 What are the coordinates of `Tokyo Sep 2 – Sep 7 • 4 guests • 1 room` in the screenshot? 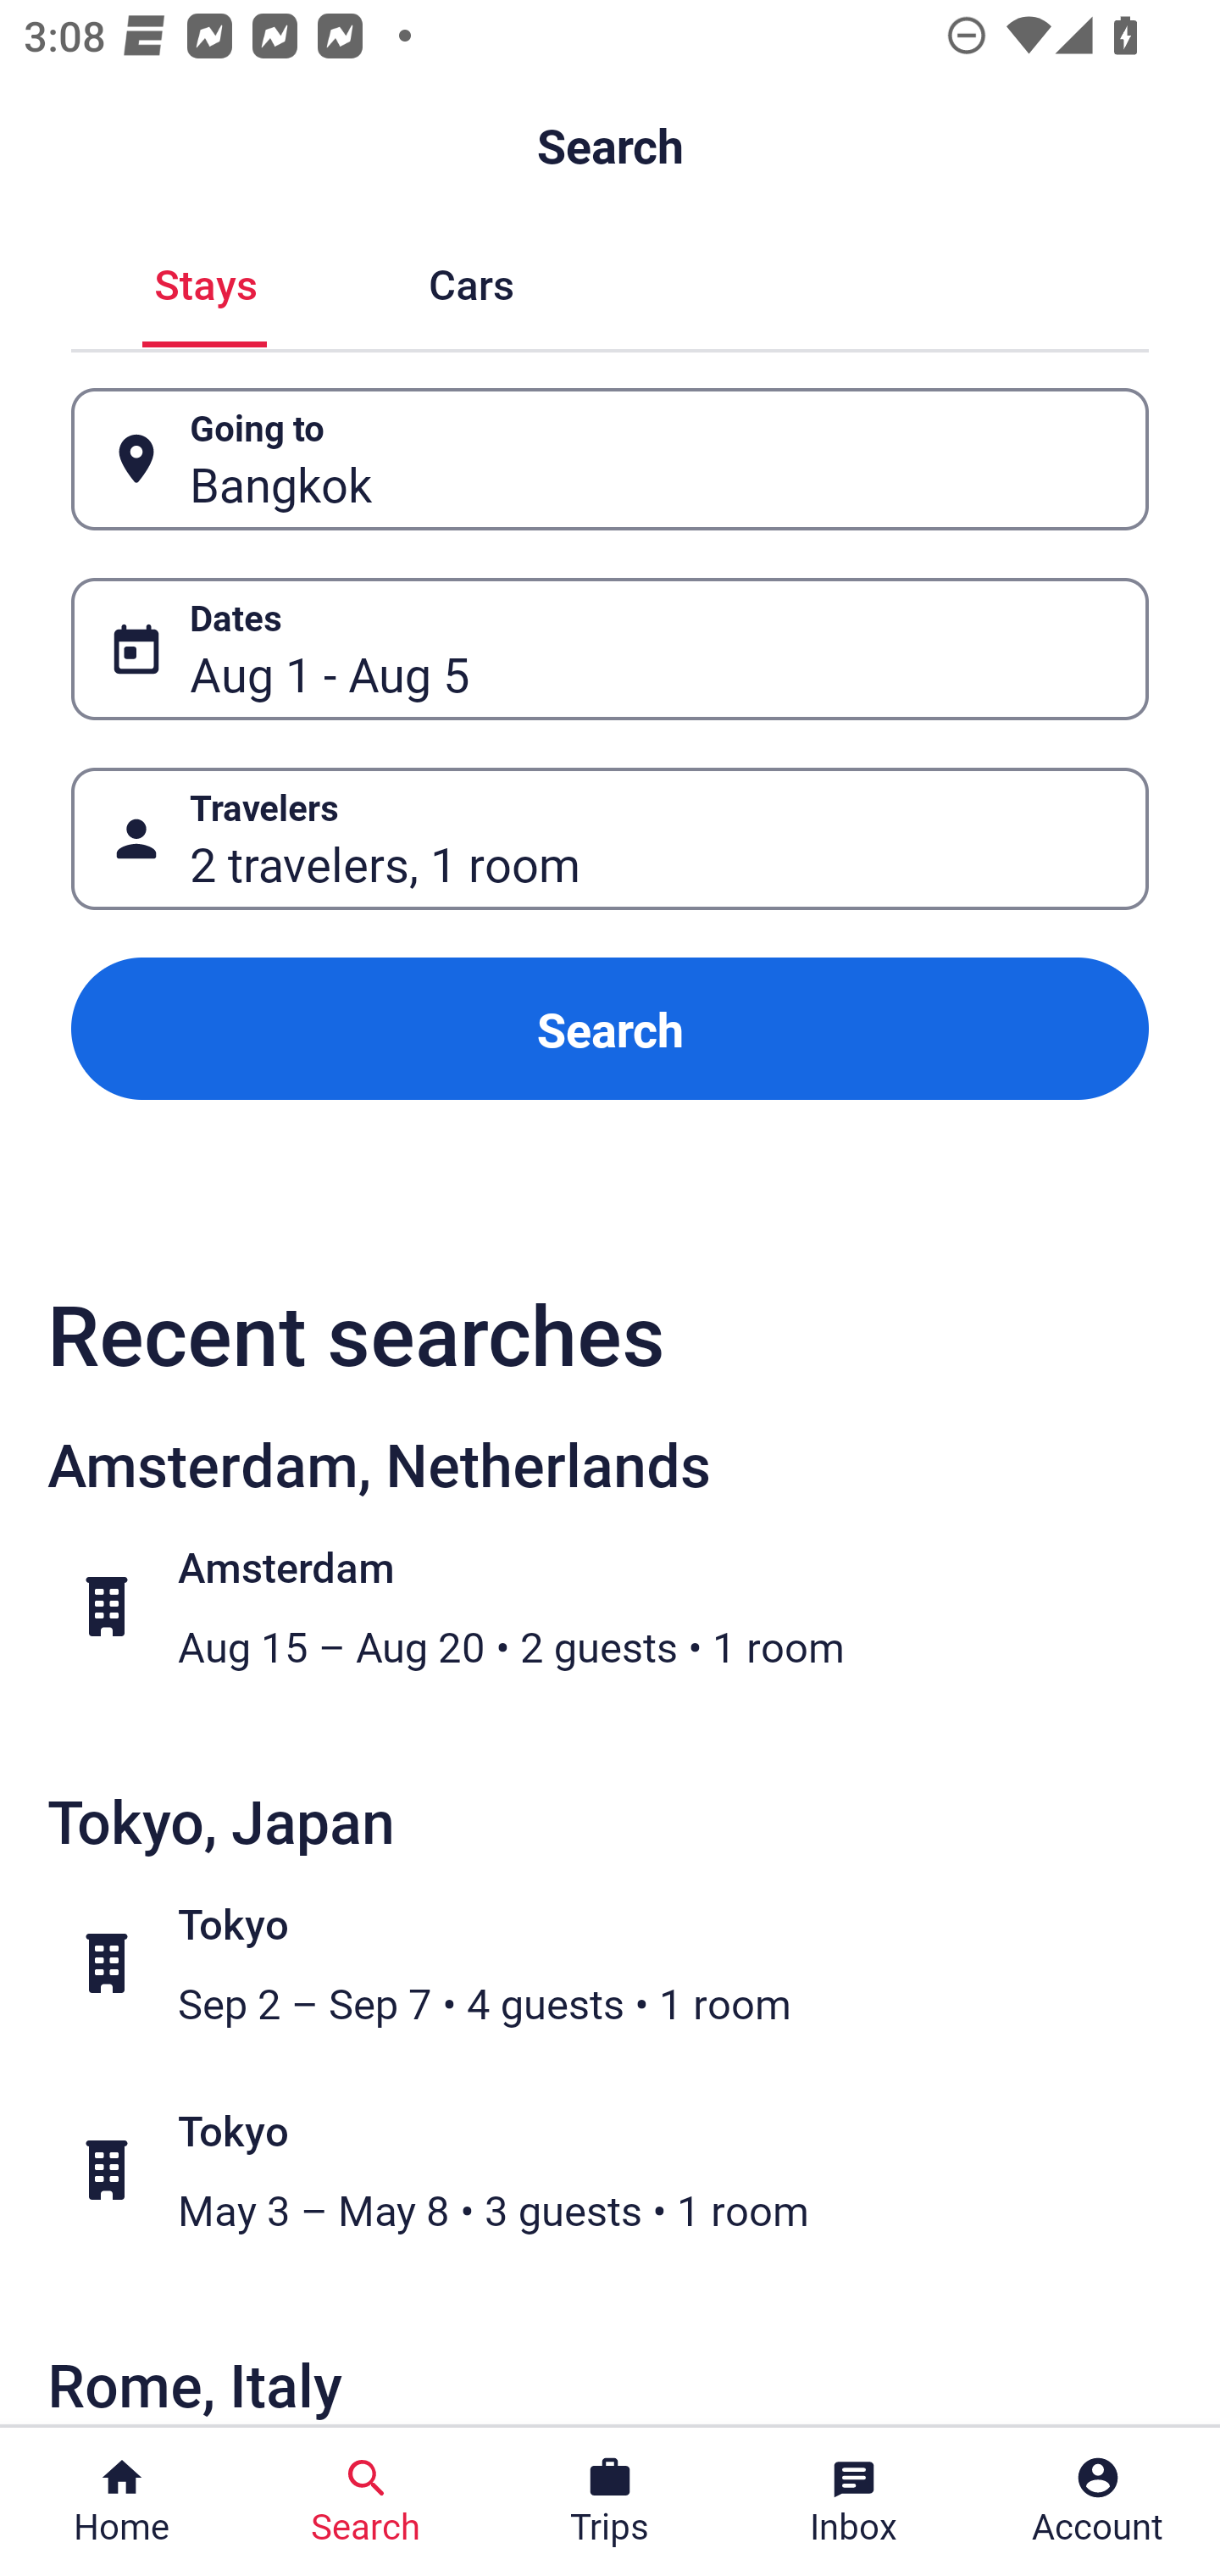 It's located at (627, 1963).